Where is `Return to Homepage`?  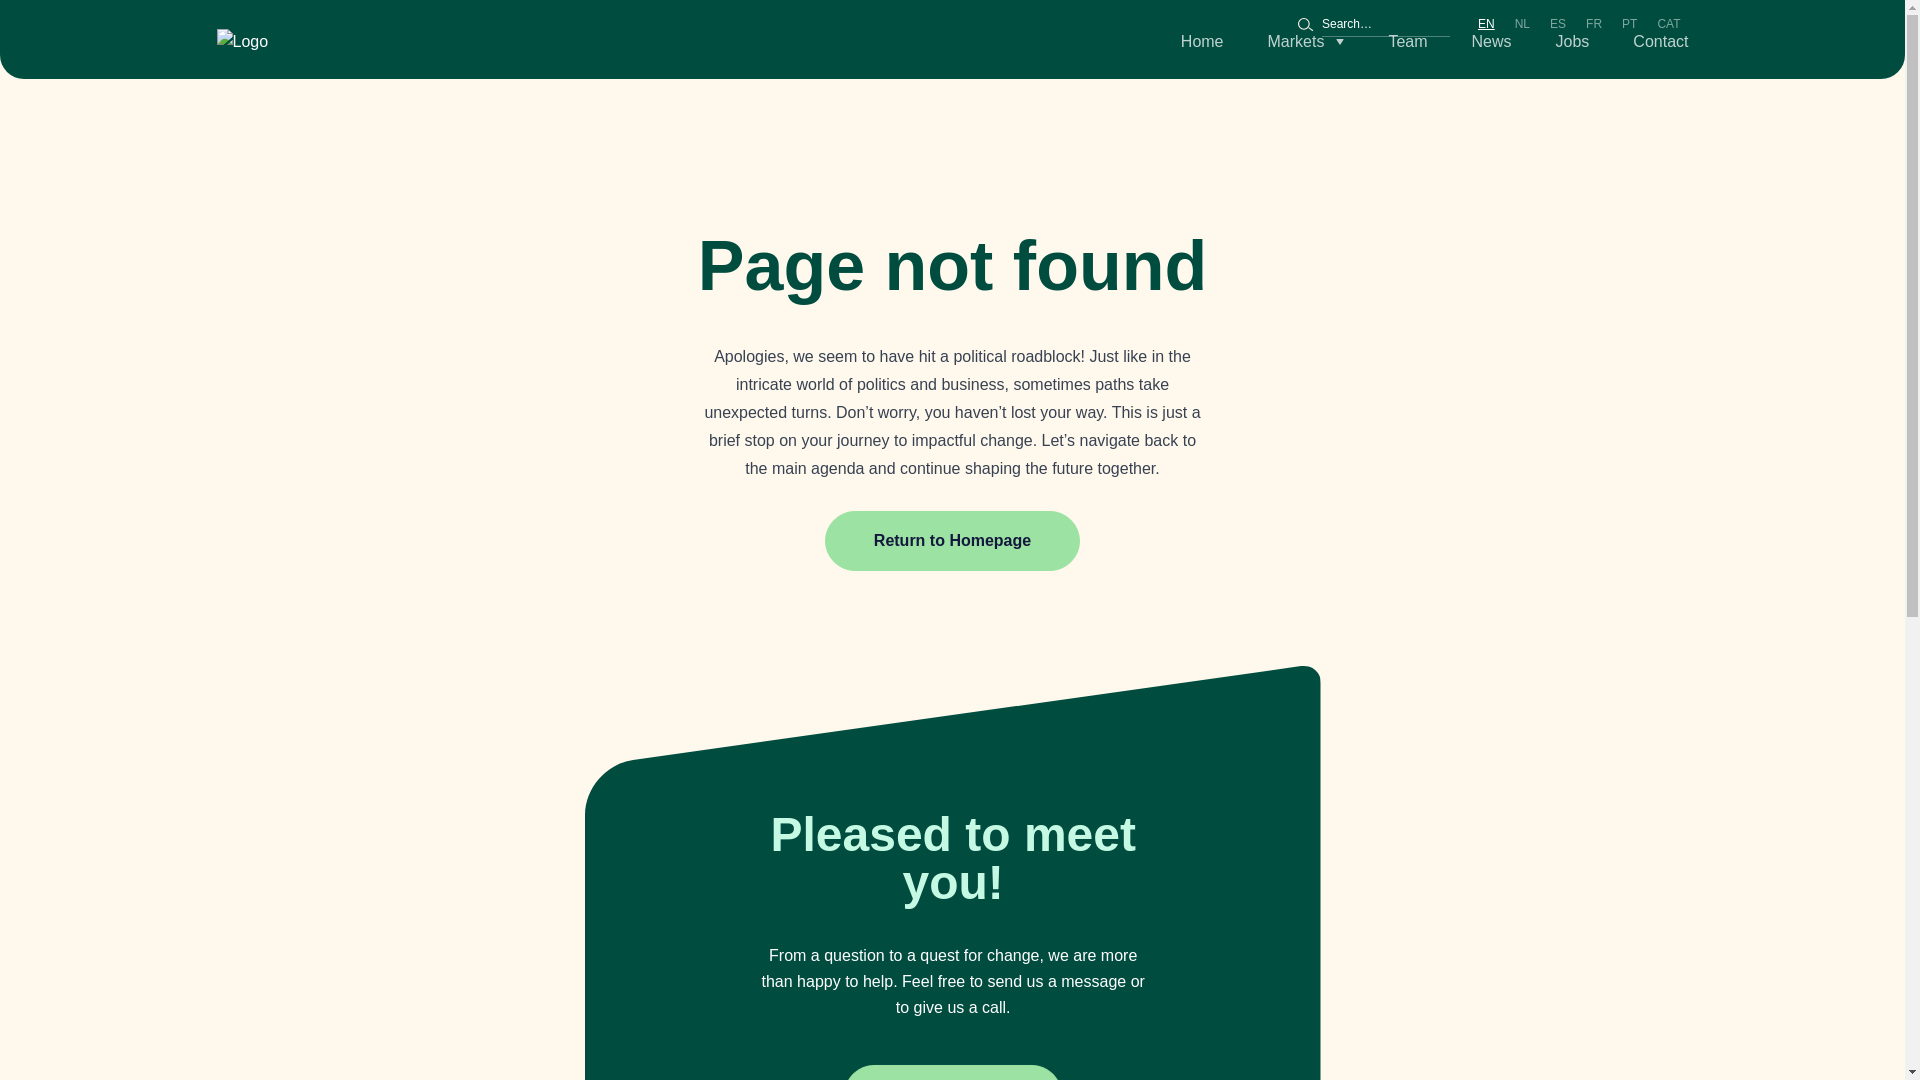 Return to Homepage is located at coordinates (952, 540).